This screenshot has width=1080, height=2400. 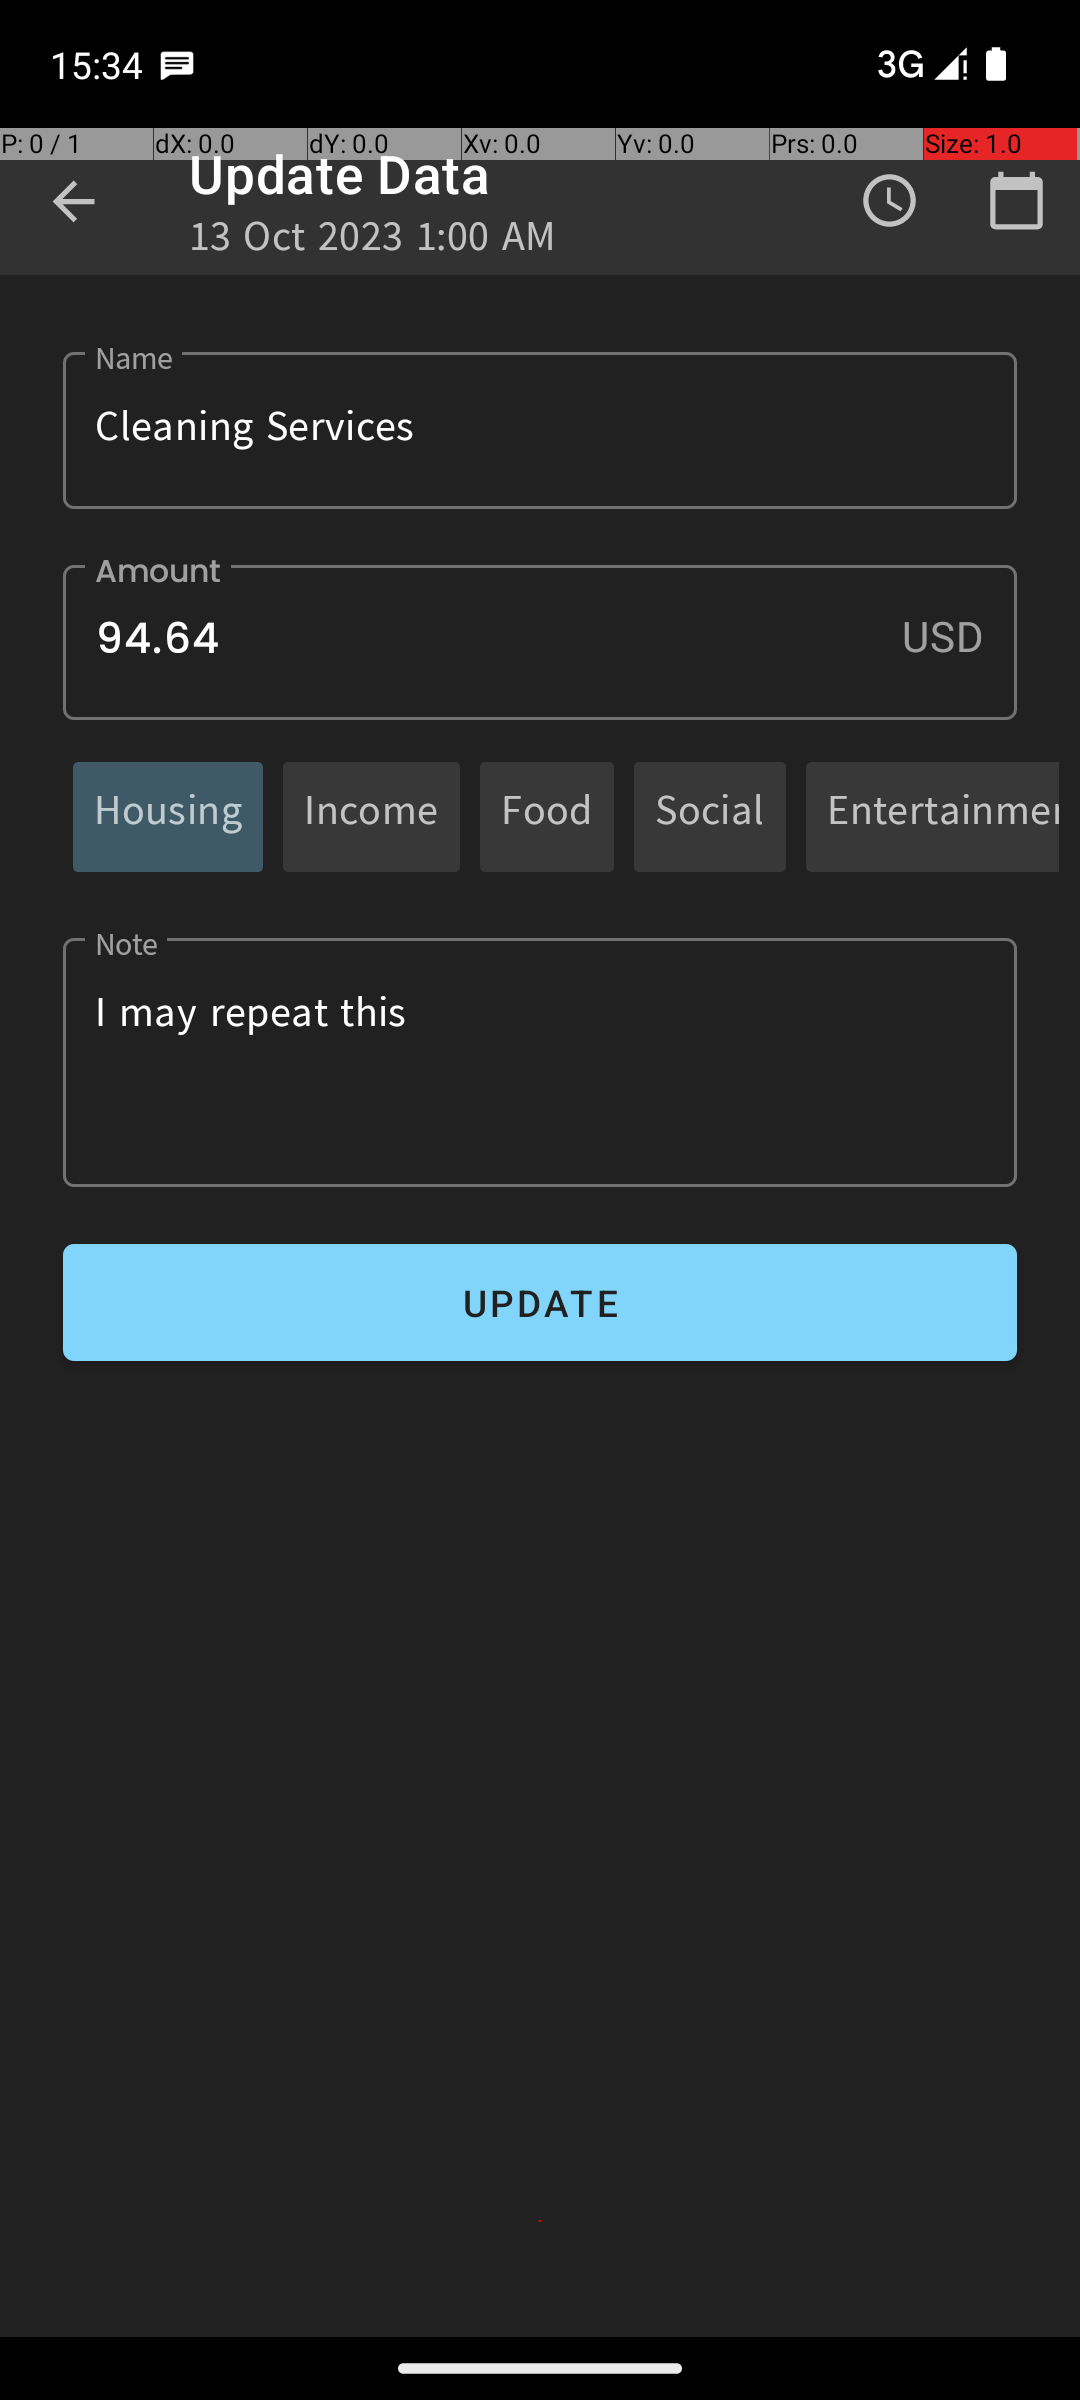 What do you see at coordinates (340, 174) in the screenshot?
I see `Update Data` at bounding box center [340, 174].